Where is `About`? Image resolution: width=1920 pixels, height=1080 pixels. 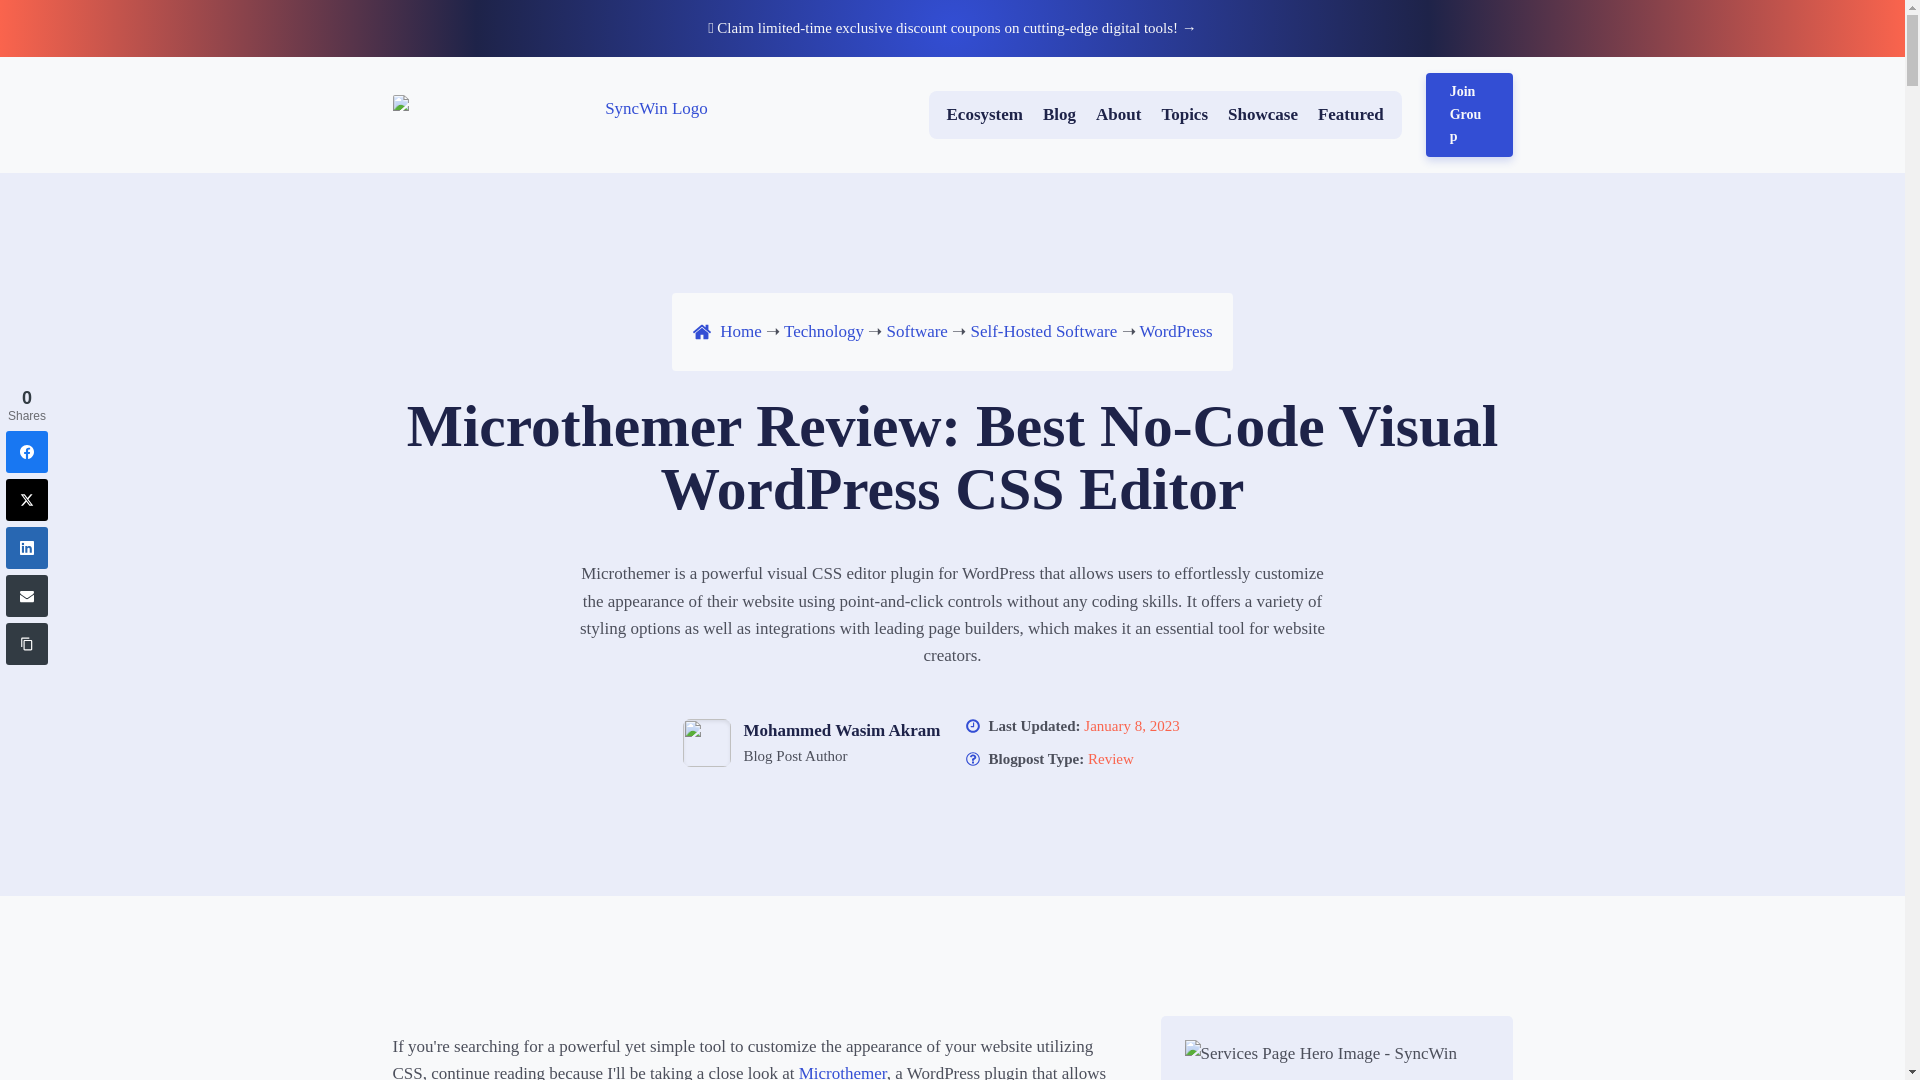 About is located at coordinates (1118, 114).